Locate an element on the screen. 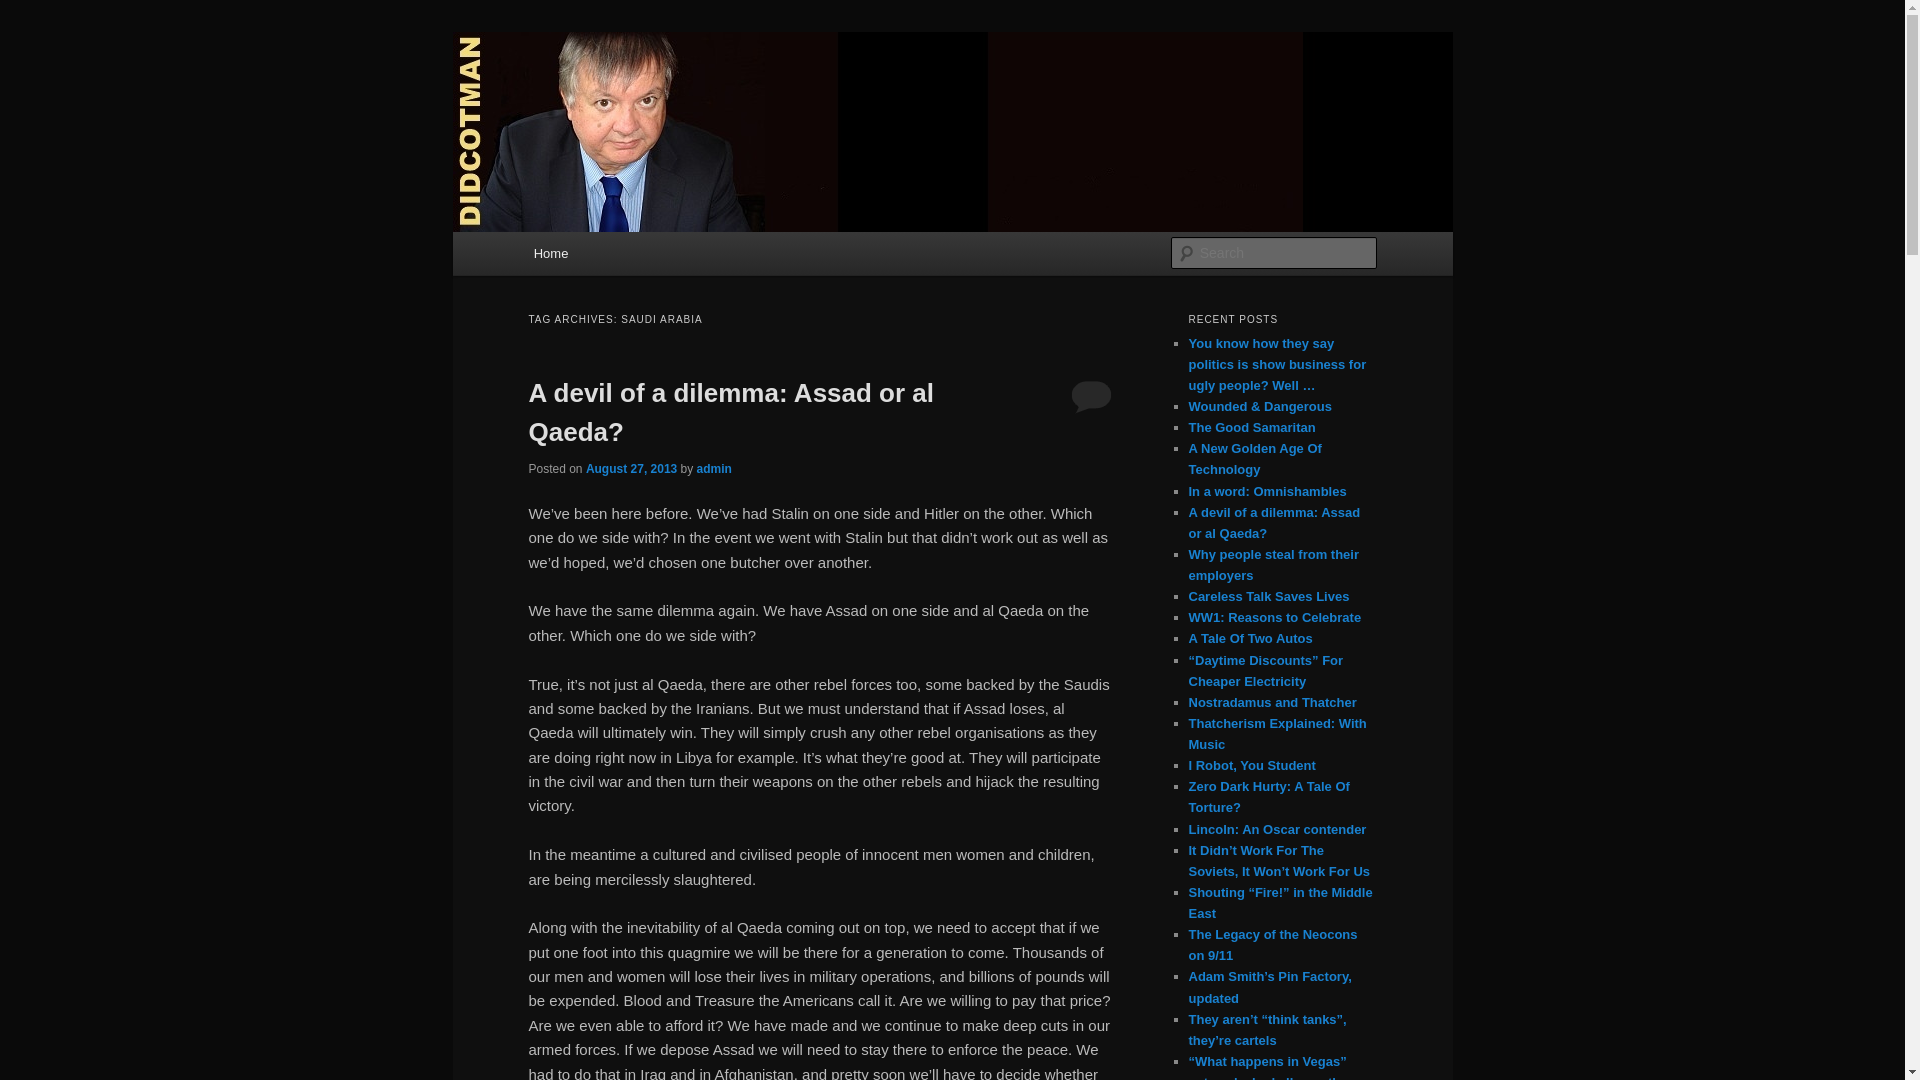 The height and width of the screenshot is (1080, 1920). August 27, 2013 is located at coordinates (631, 469).